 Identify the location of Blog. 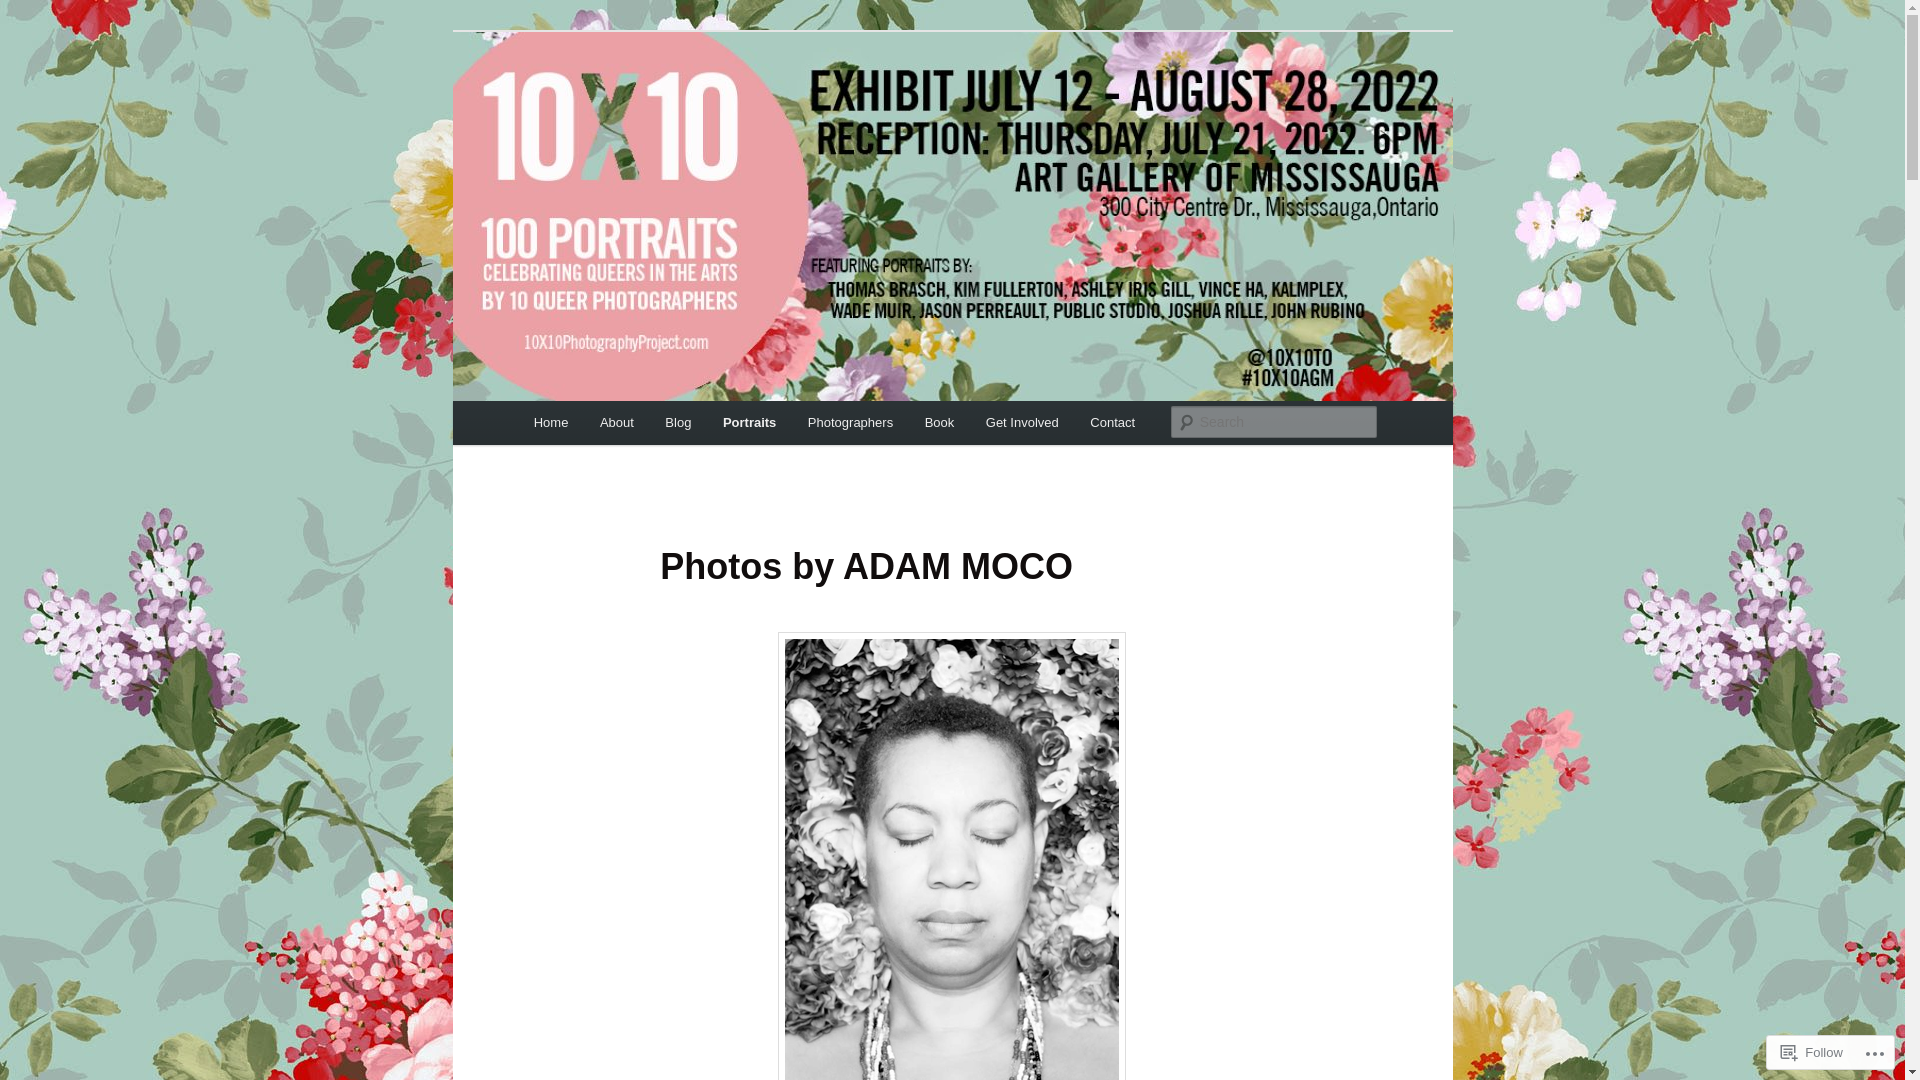
(679, 422).